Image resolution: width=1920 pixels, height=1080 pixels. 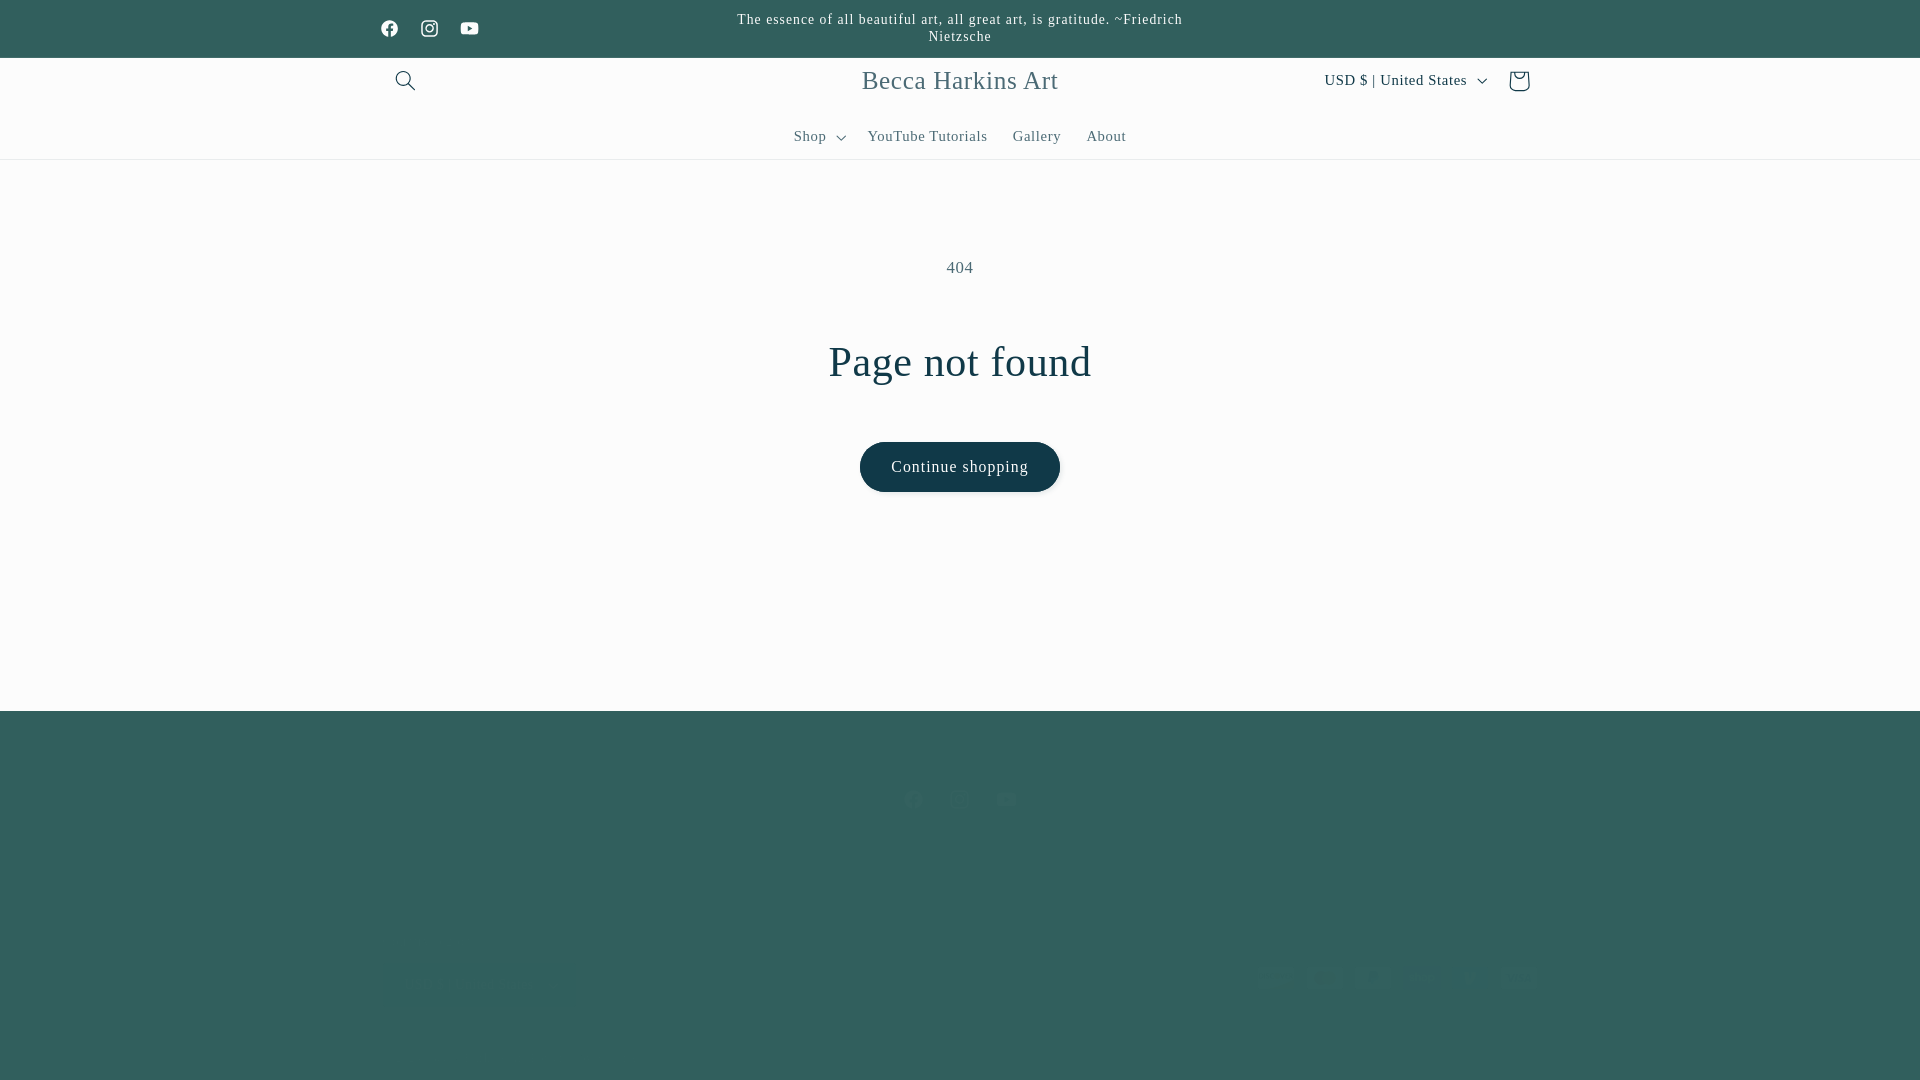 I want to click on About, so click(x=63, y=24).